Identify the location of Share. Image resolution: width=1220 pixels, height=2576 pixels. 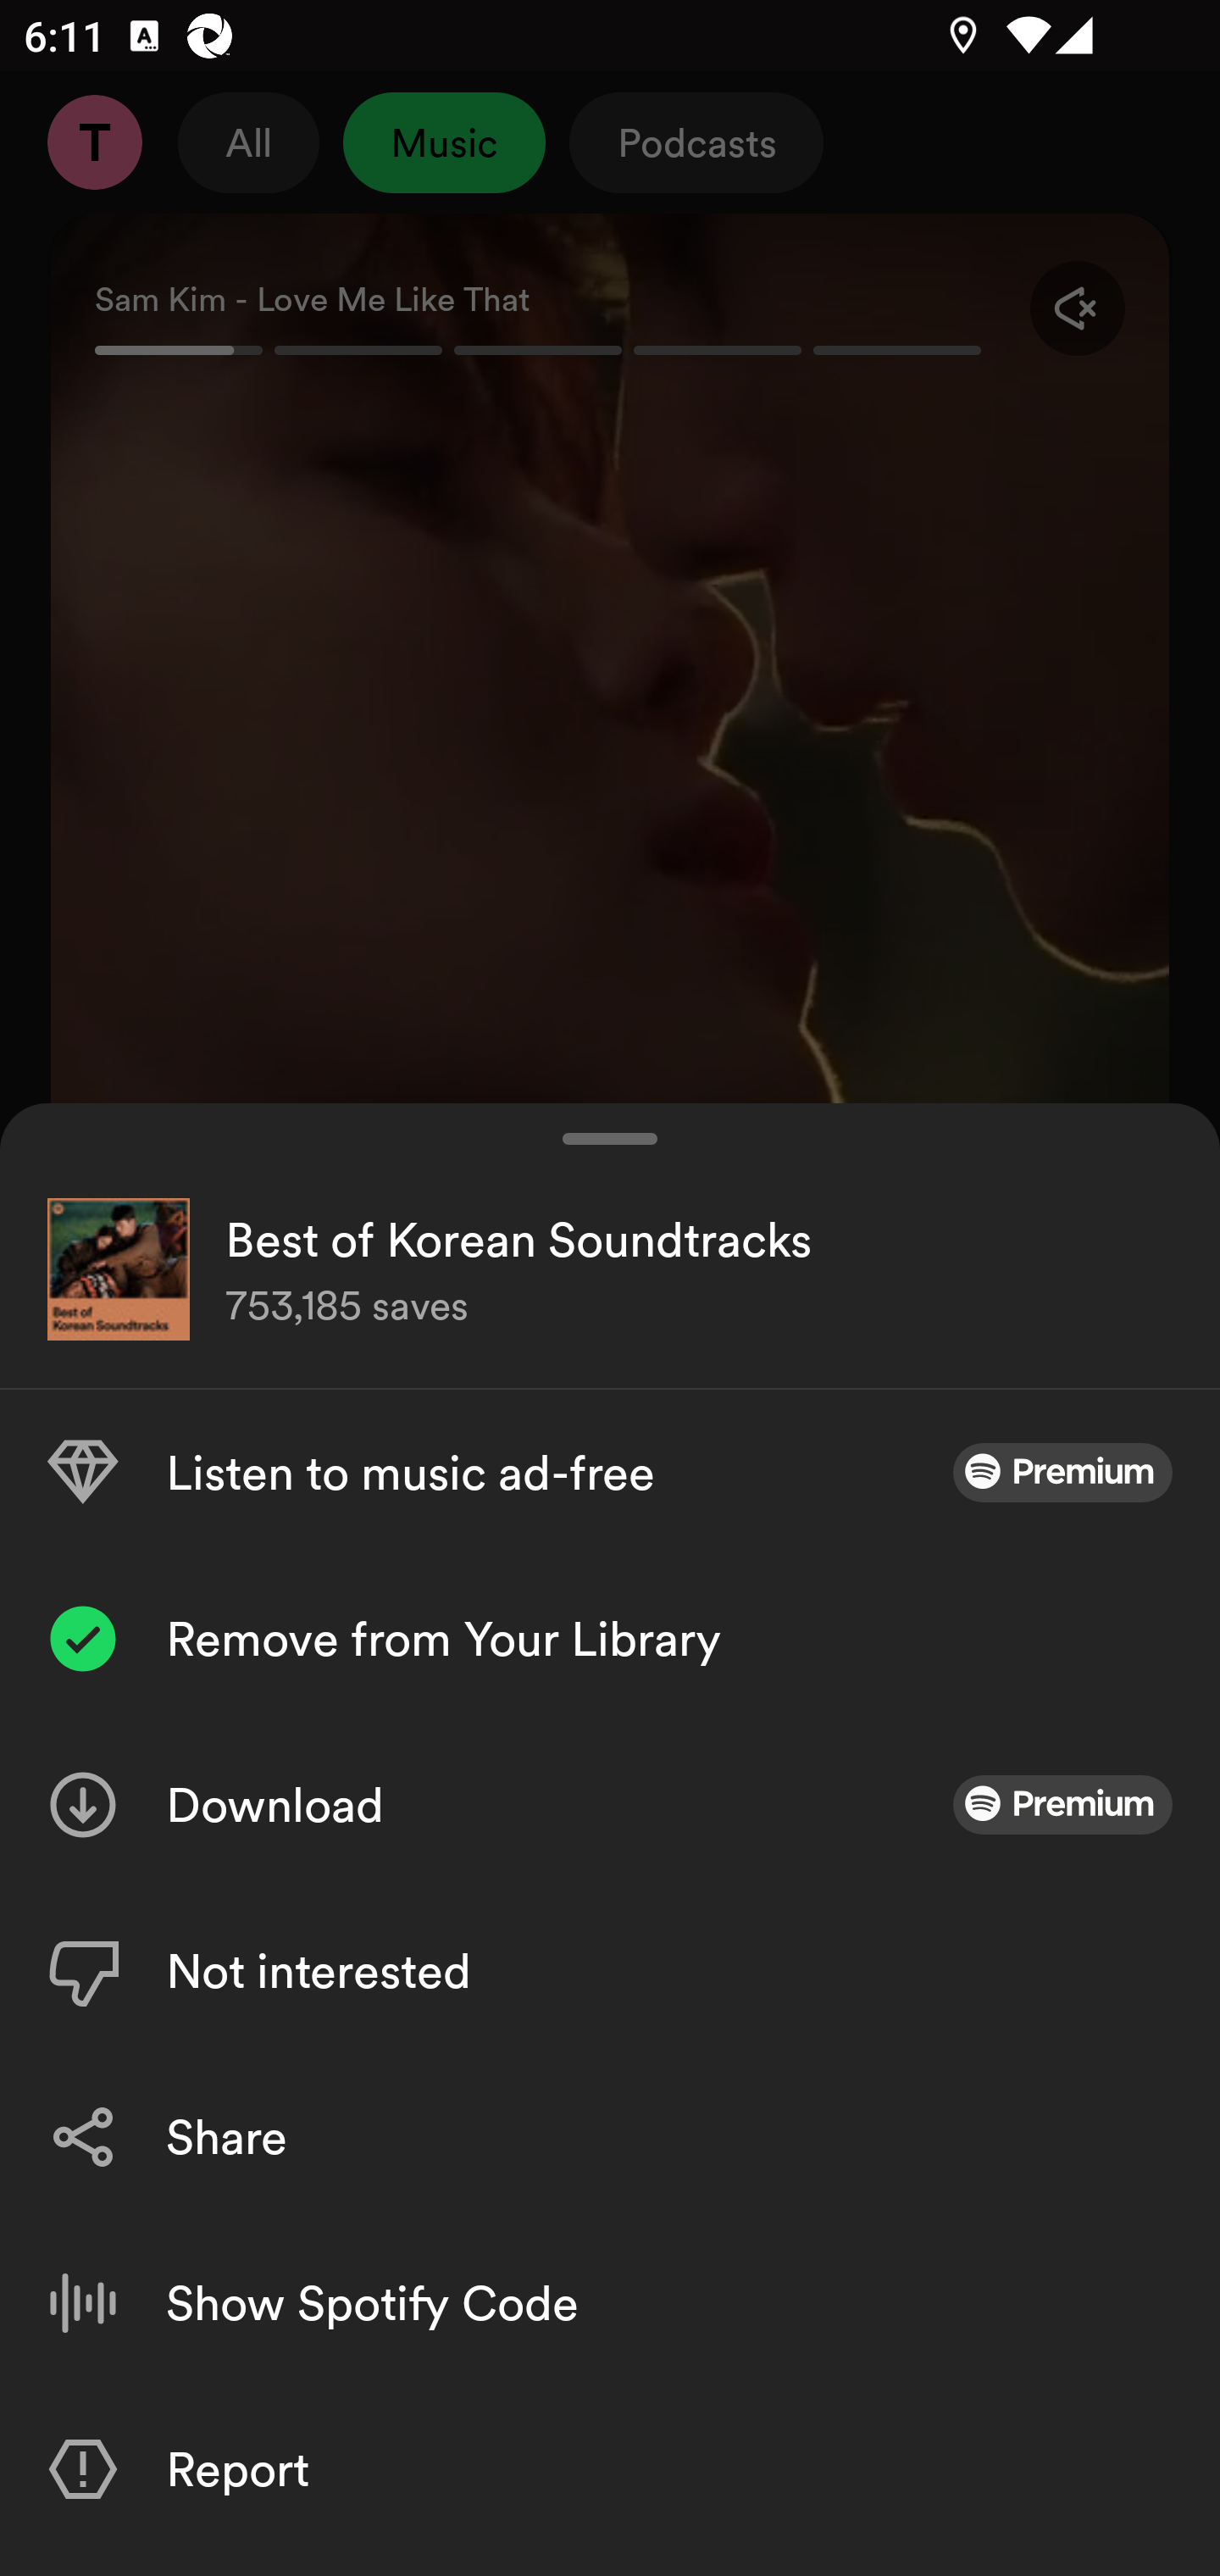
(610, 2136).